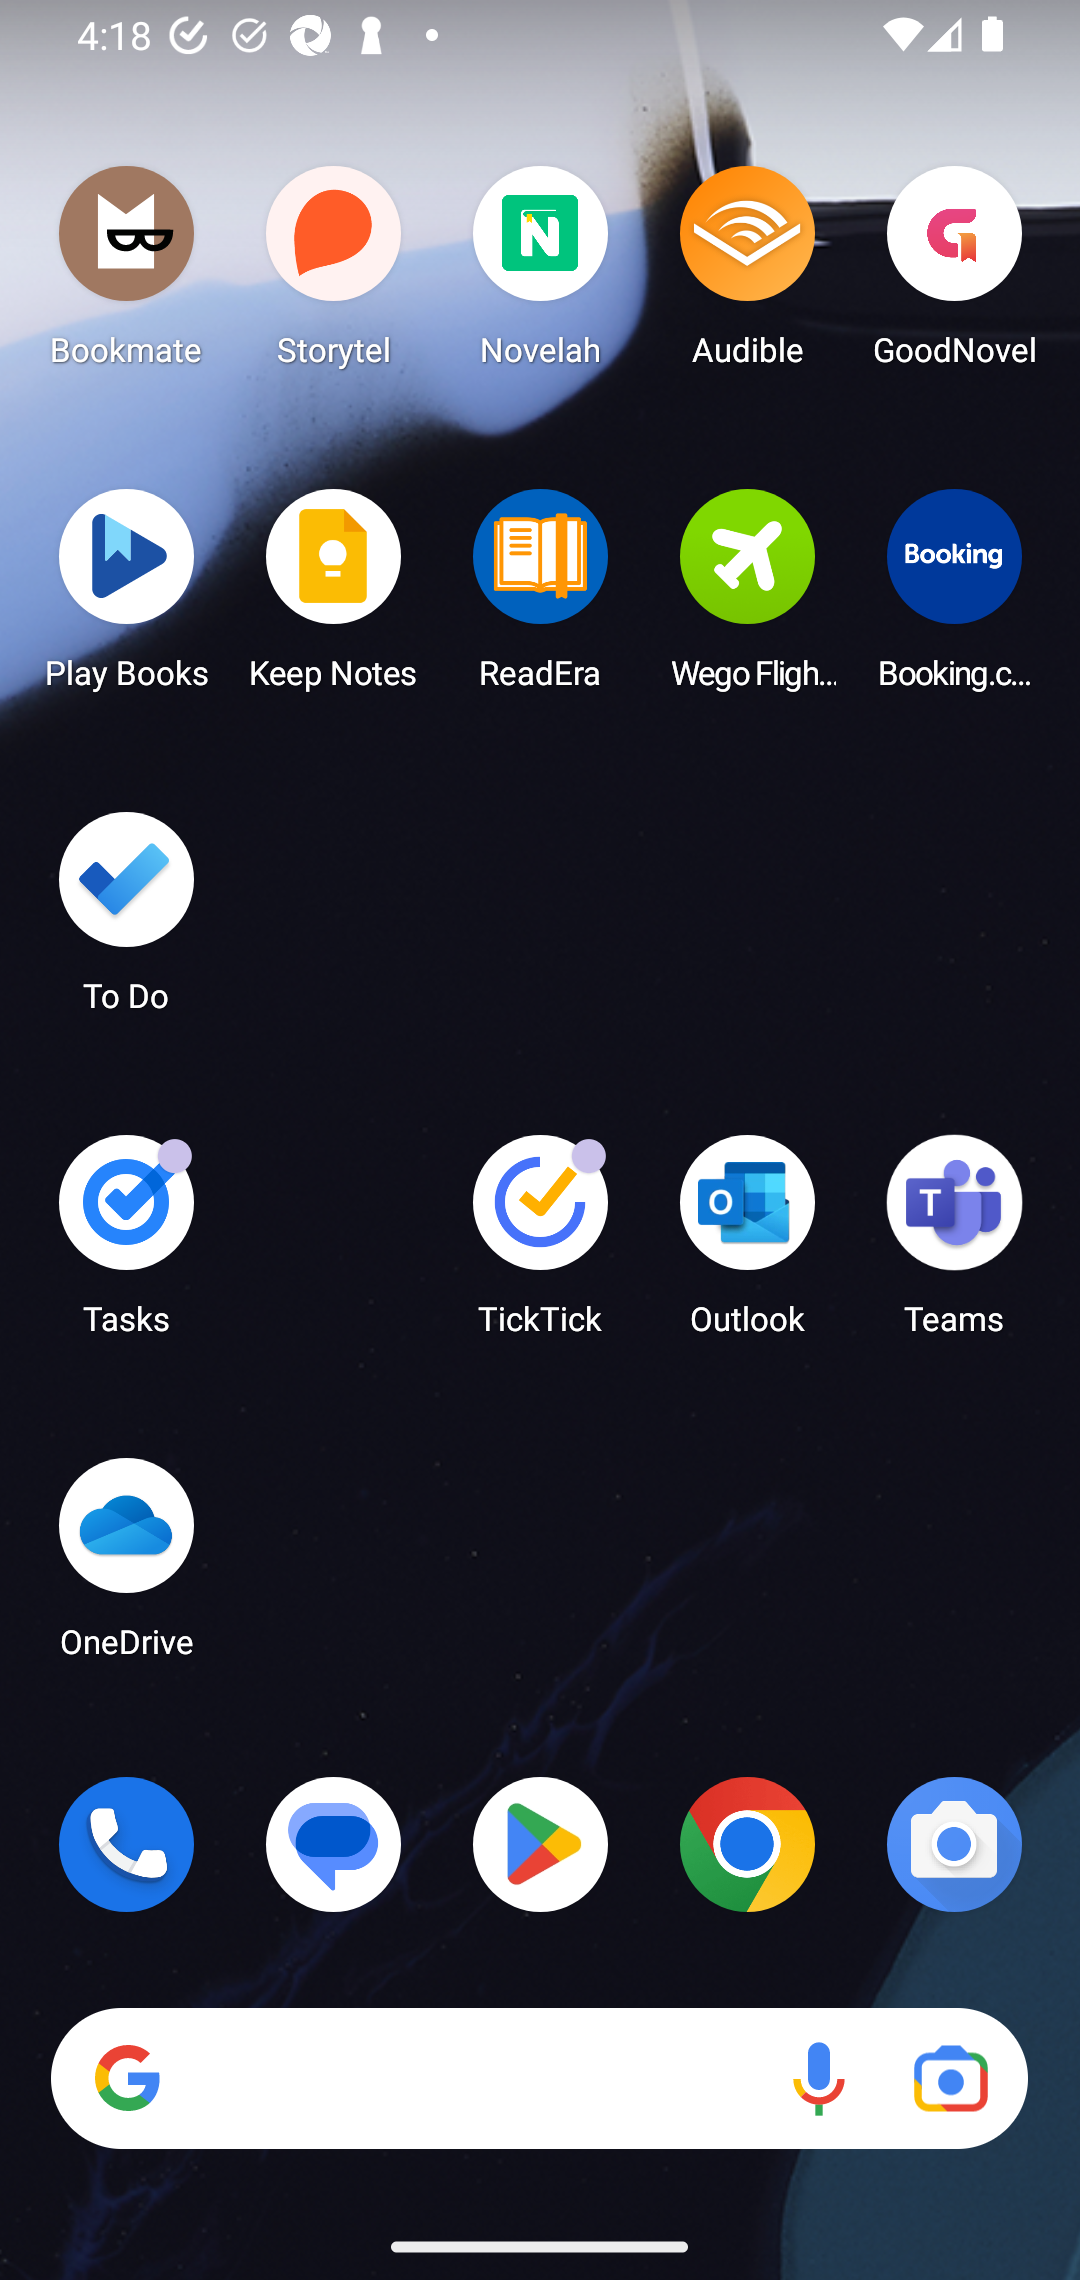  Describe the element at coordinates (540, 274) in the screenshot. I see `Novelah` at that location.